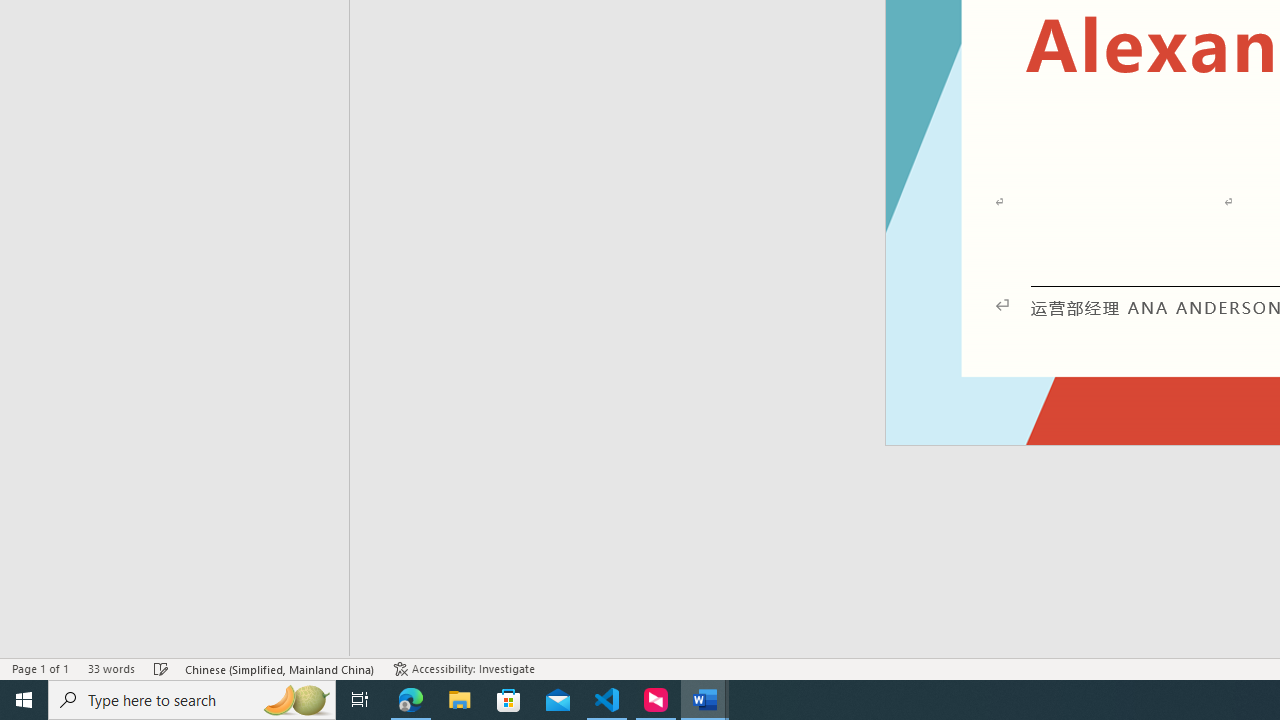 This screenshot has height=720, width=1280. I want to click on Page Number Page 1 of 1, so click(40, 668).